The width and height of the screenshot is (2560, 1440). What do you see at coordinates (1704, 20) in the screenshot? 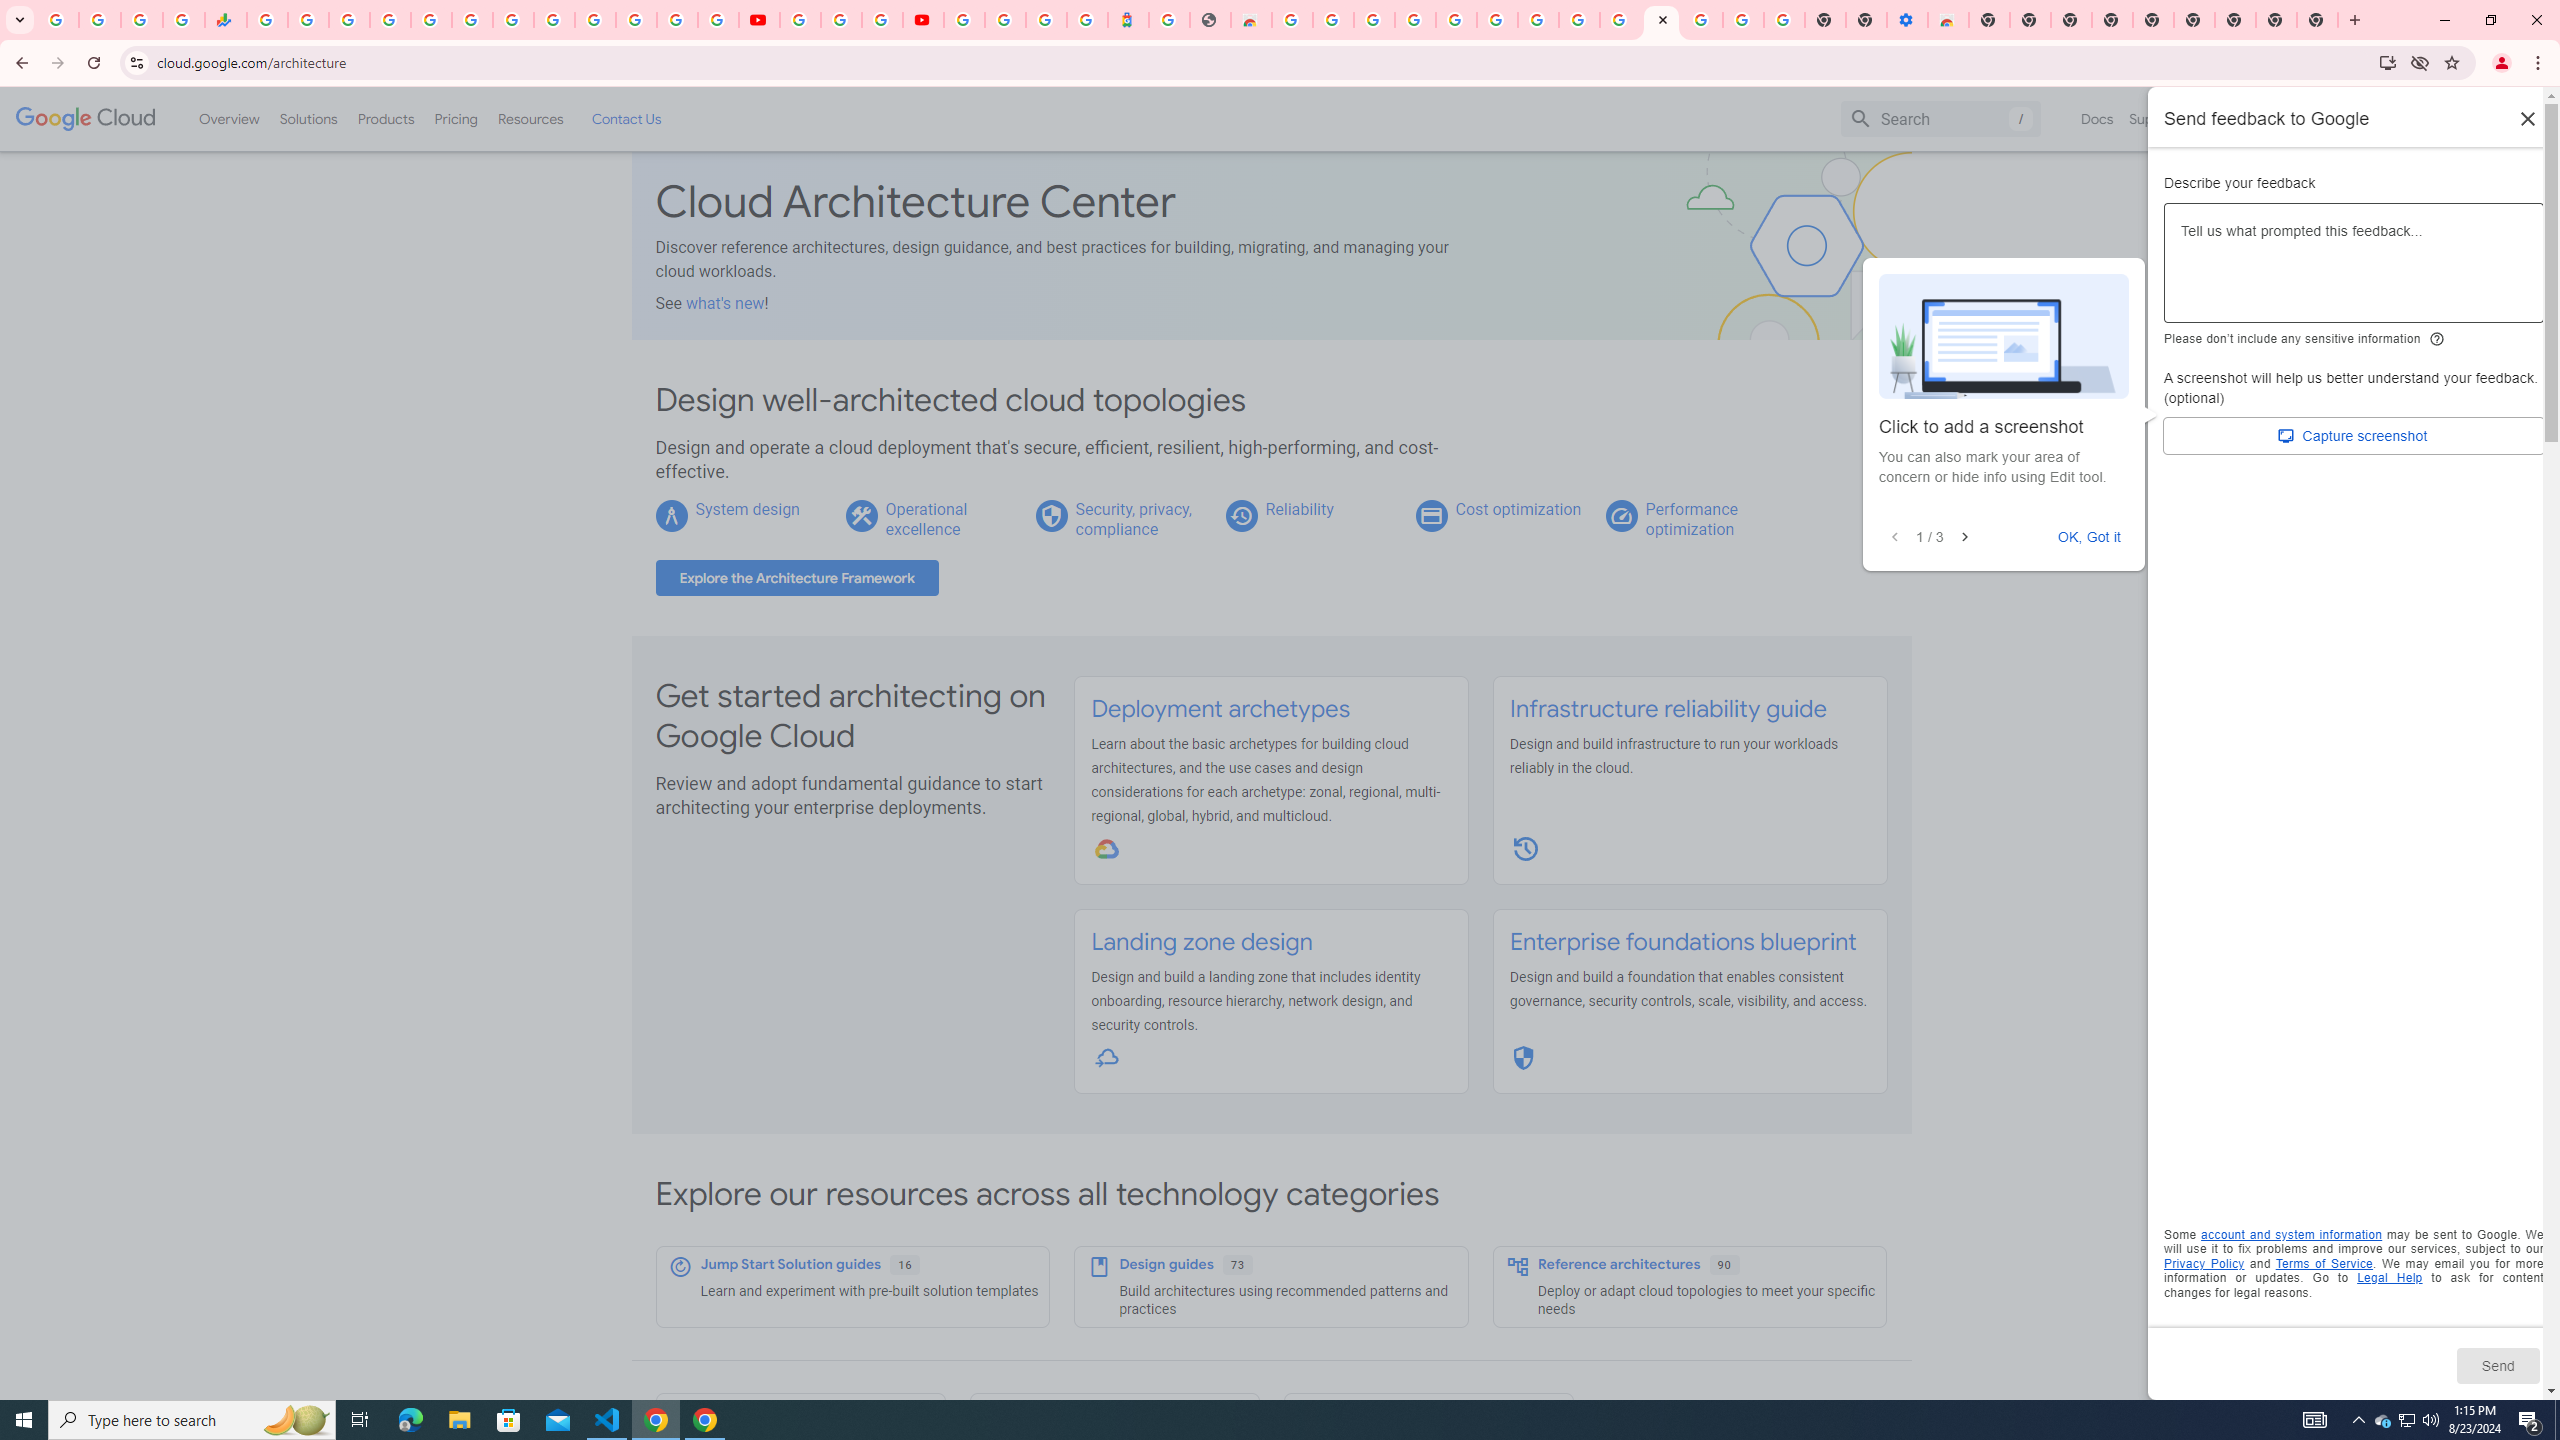
I see `Sign in - Google Accounts` at bounding box center [1704, 20].